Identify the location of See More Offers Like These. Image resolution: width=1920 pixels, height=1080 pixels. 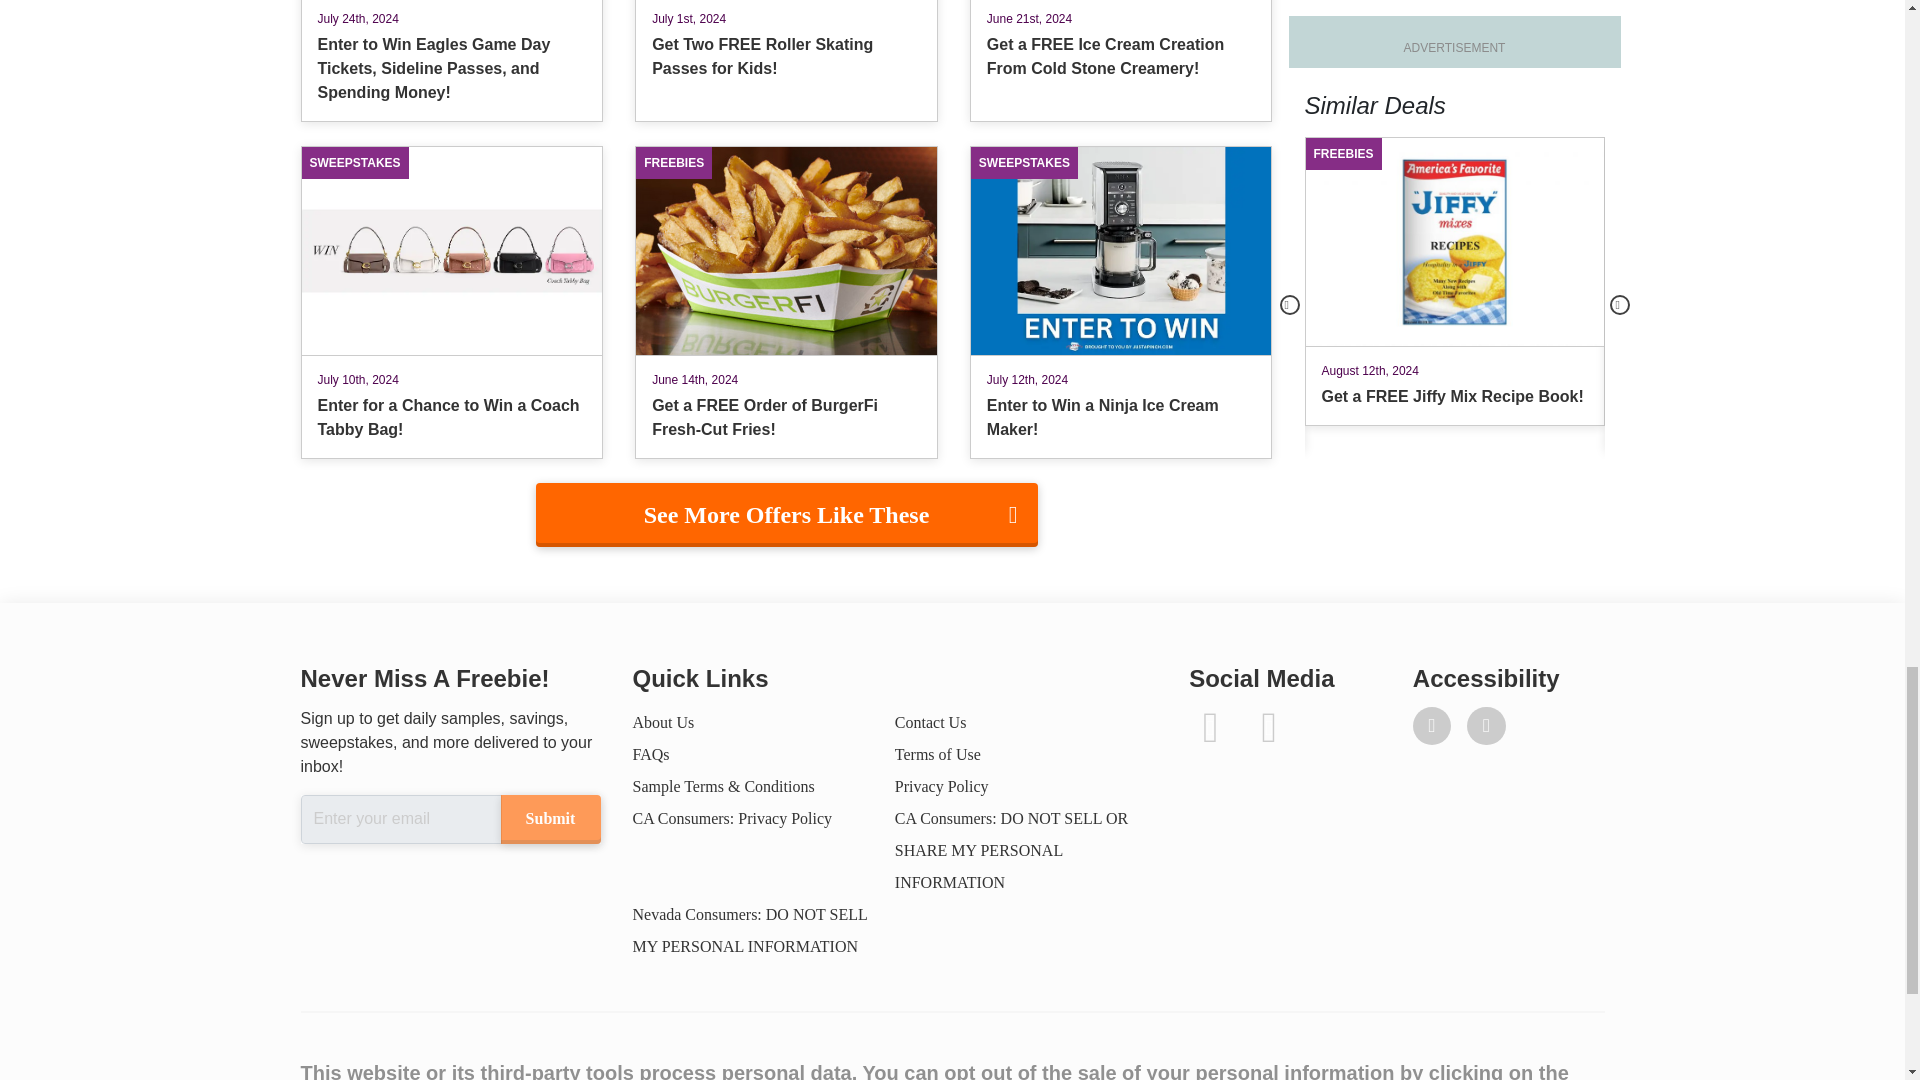
(786, 514).